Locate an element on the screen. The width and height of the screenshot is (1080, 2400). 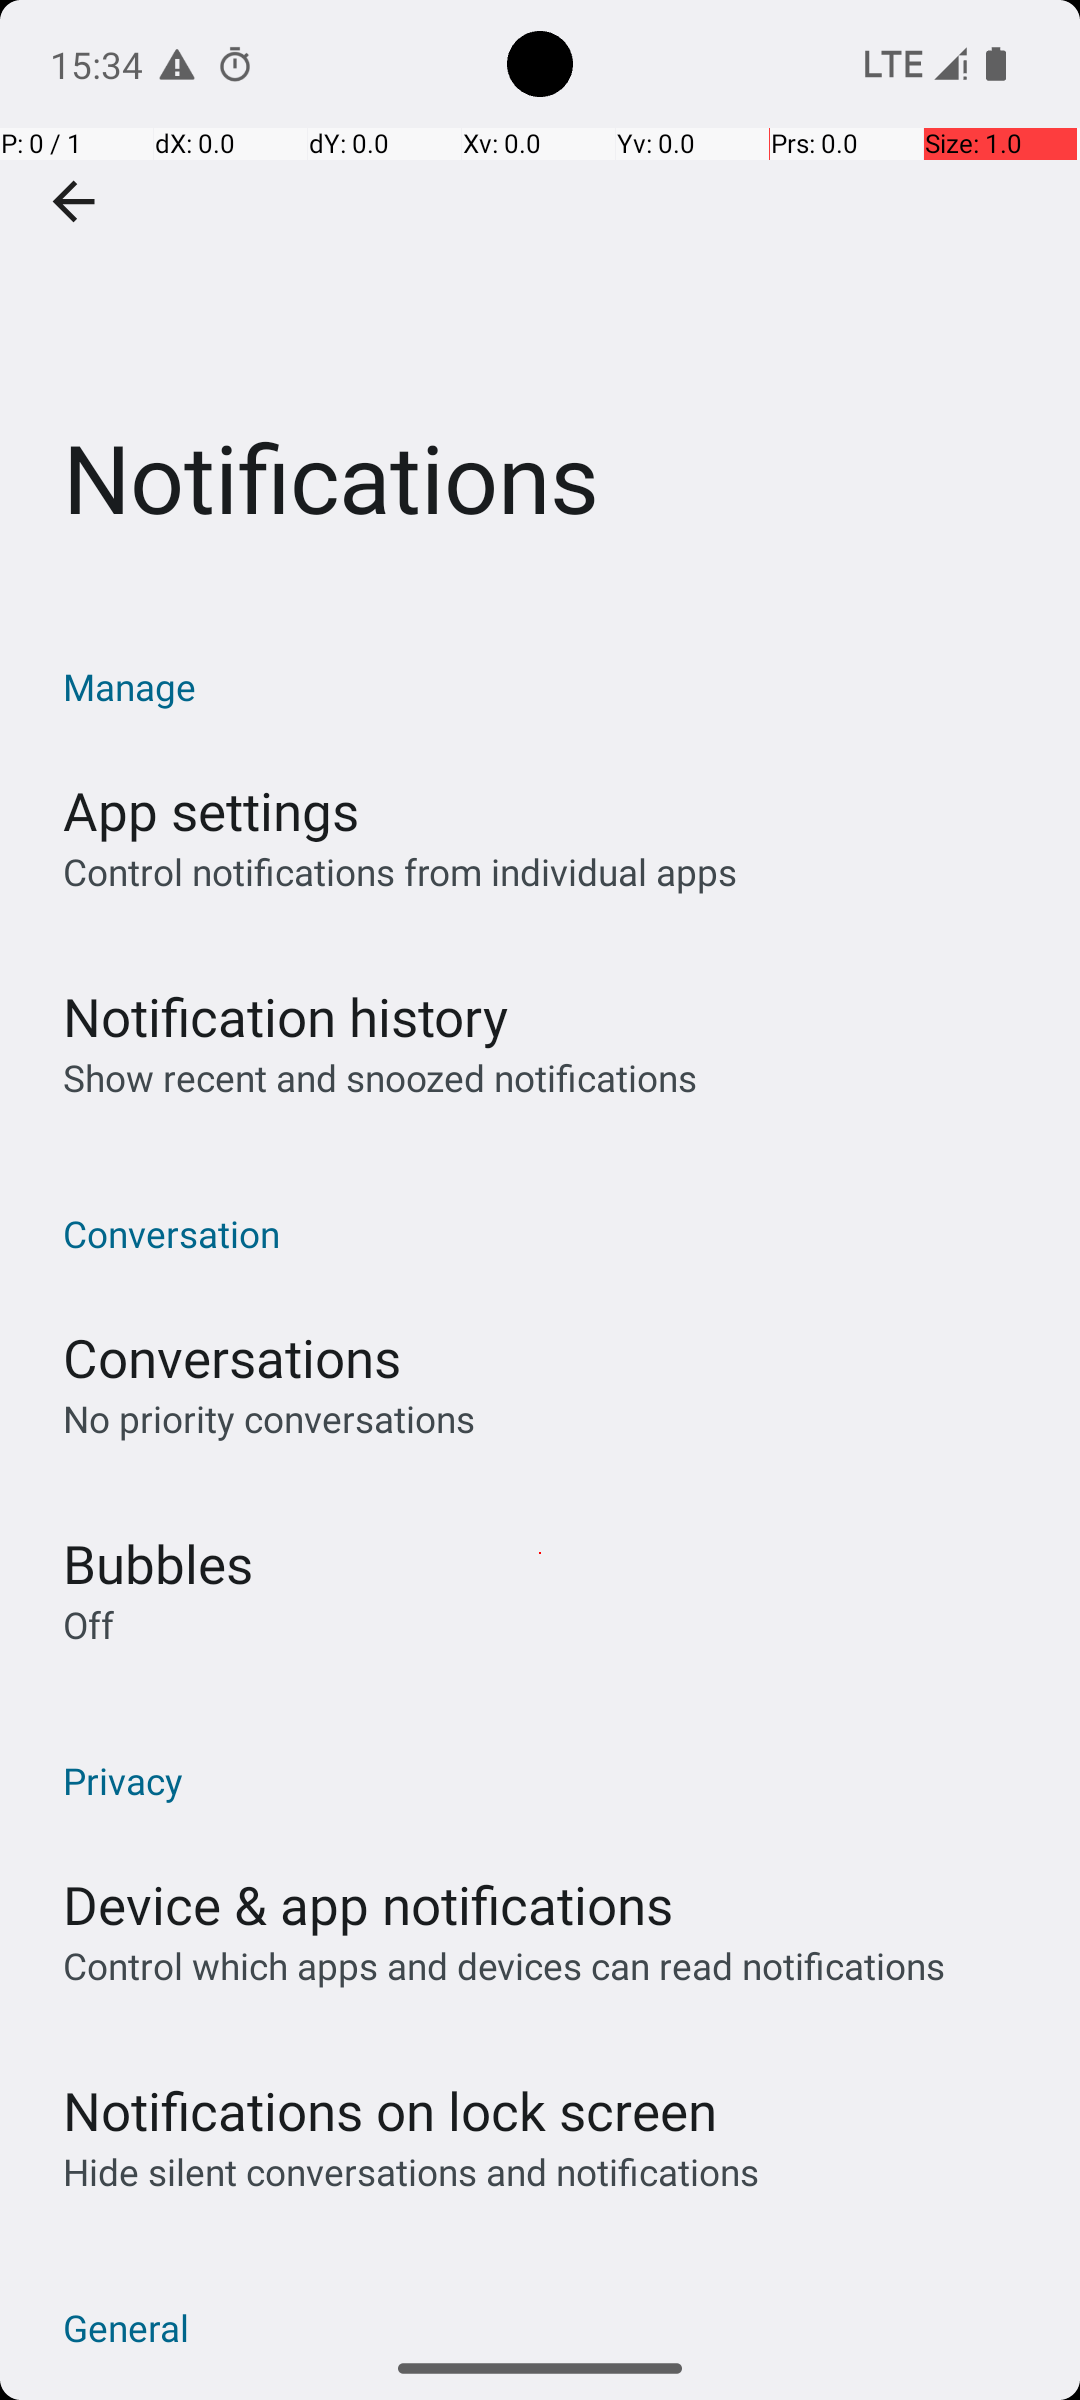
Notifications on lock screen is located at coordinates (390, 2110).